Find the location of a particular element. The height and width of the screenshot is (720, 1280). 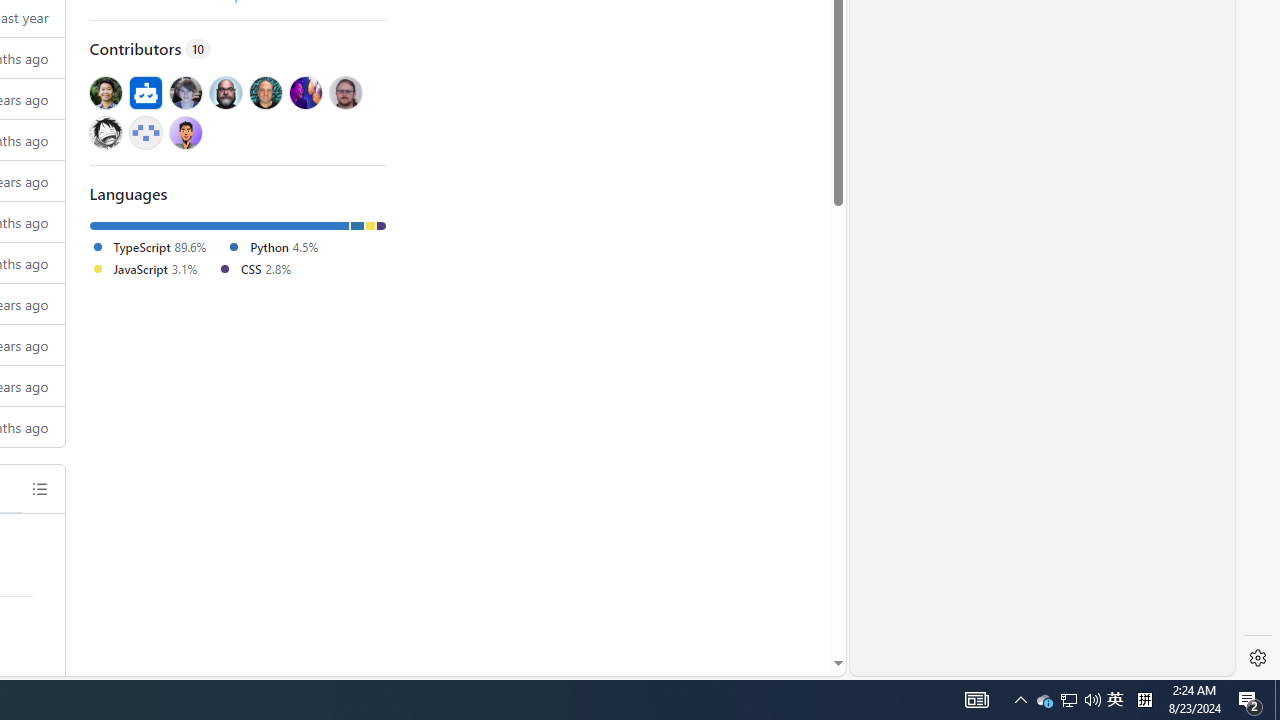

Outline is located at coordinates (39, 488).